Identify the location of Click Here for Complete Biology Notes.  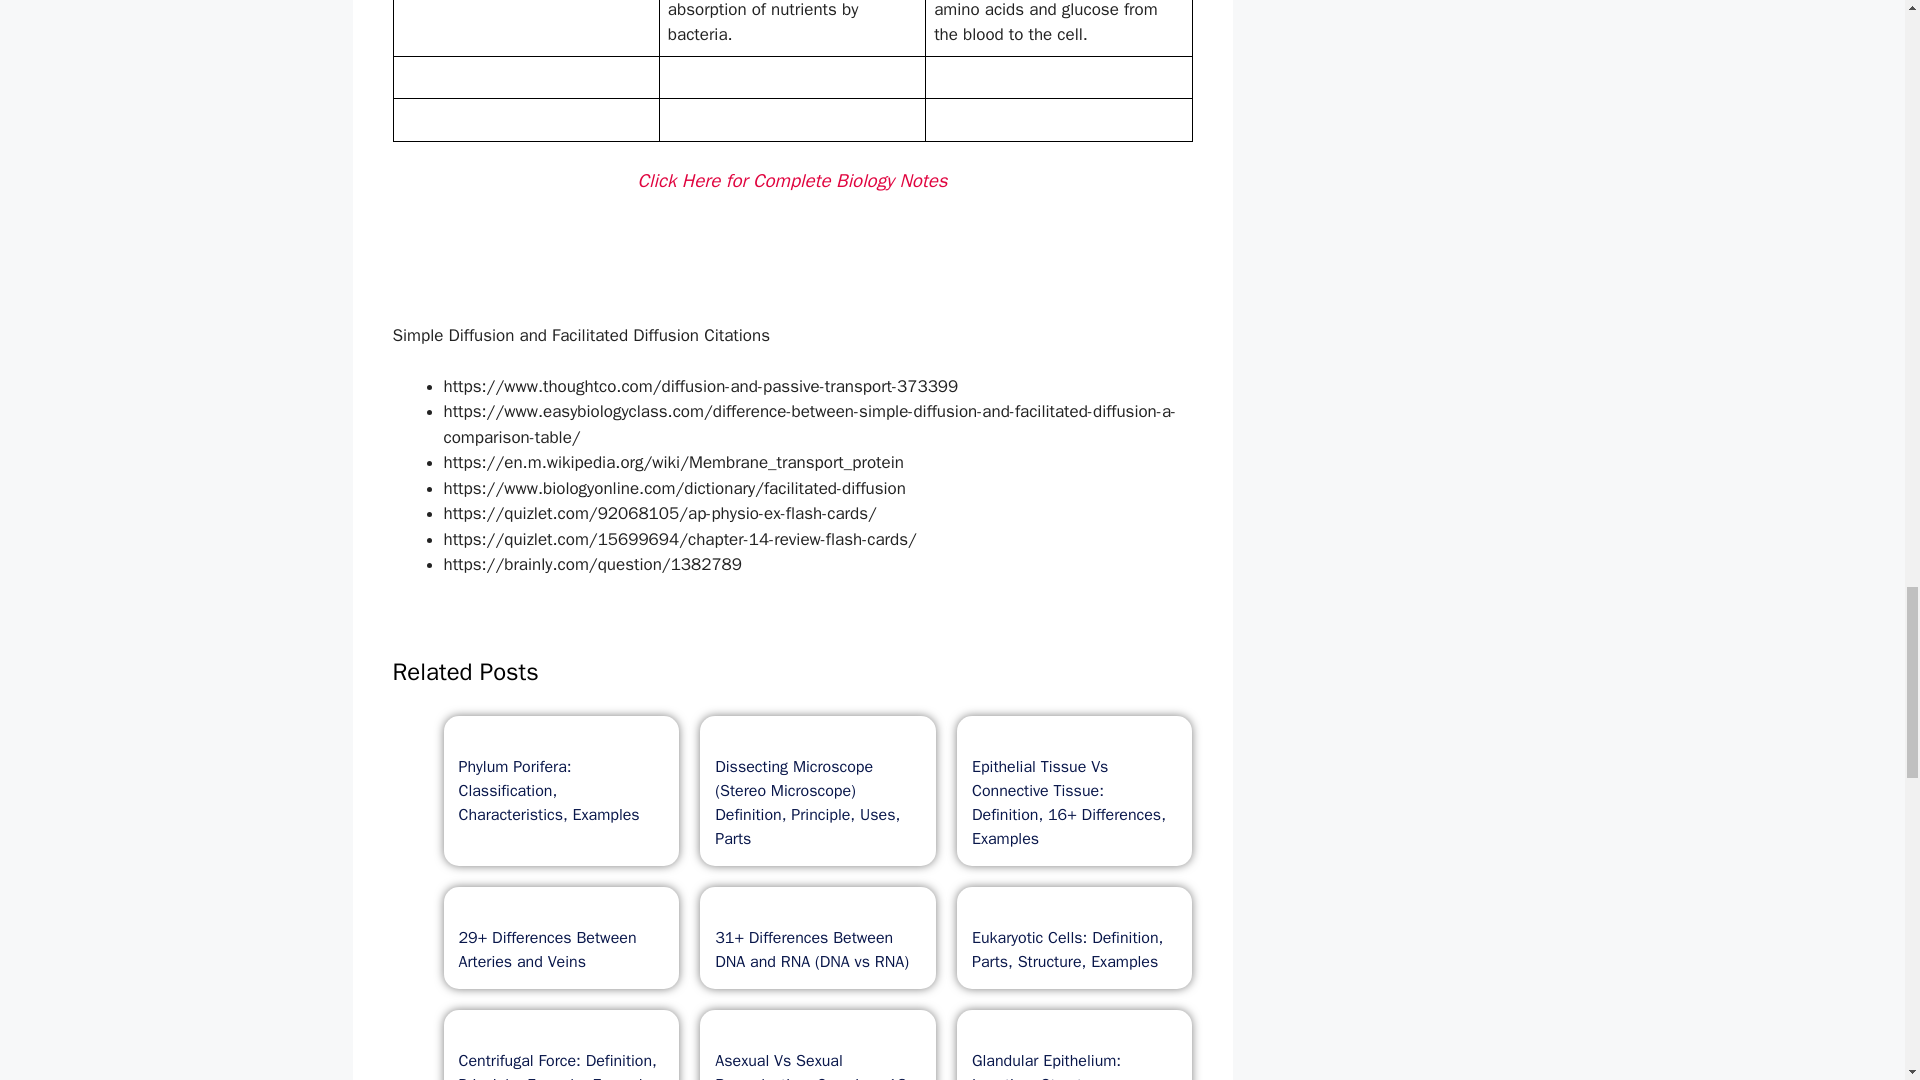
(792, 180).